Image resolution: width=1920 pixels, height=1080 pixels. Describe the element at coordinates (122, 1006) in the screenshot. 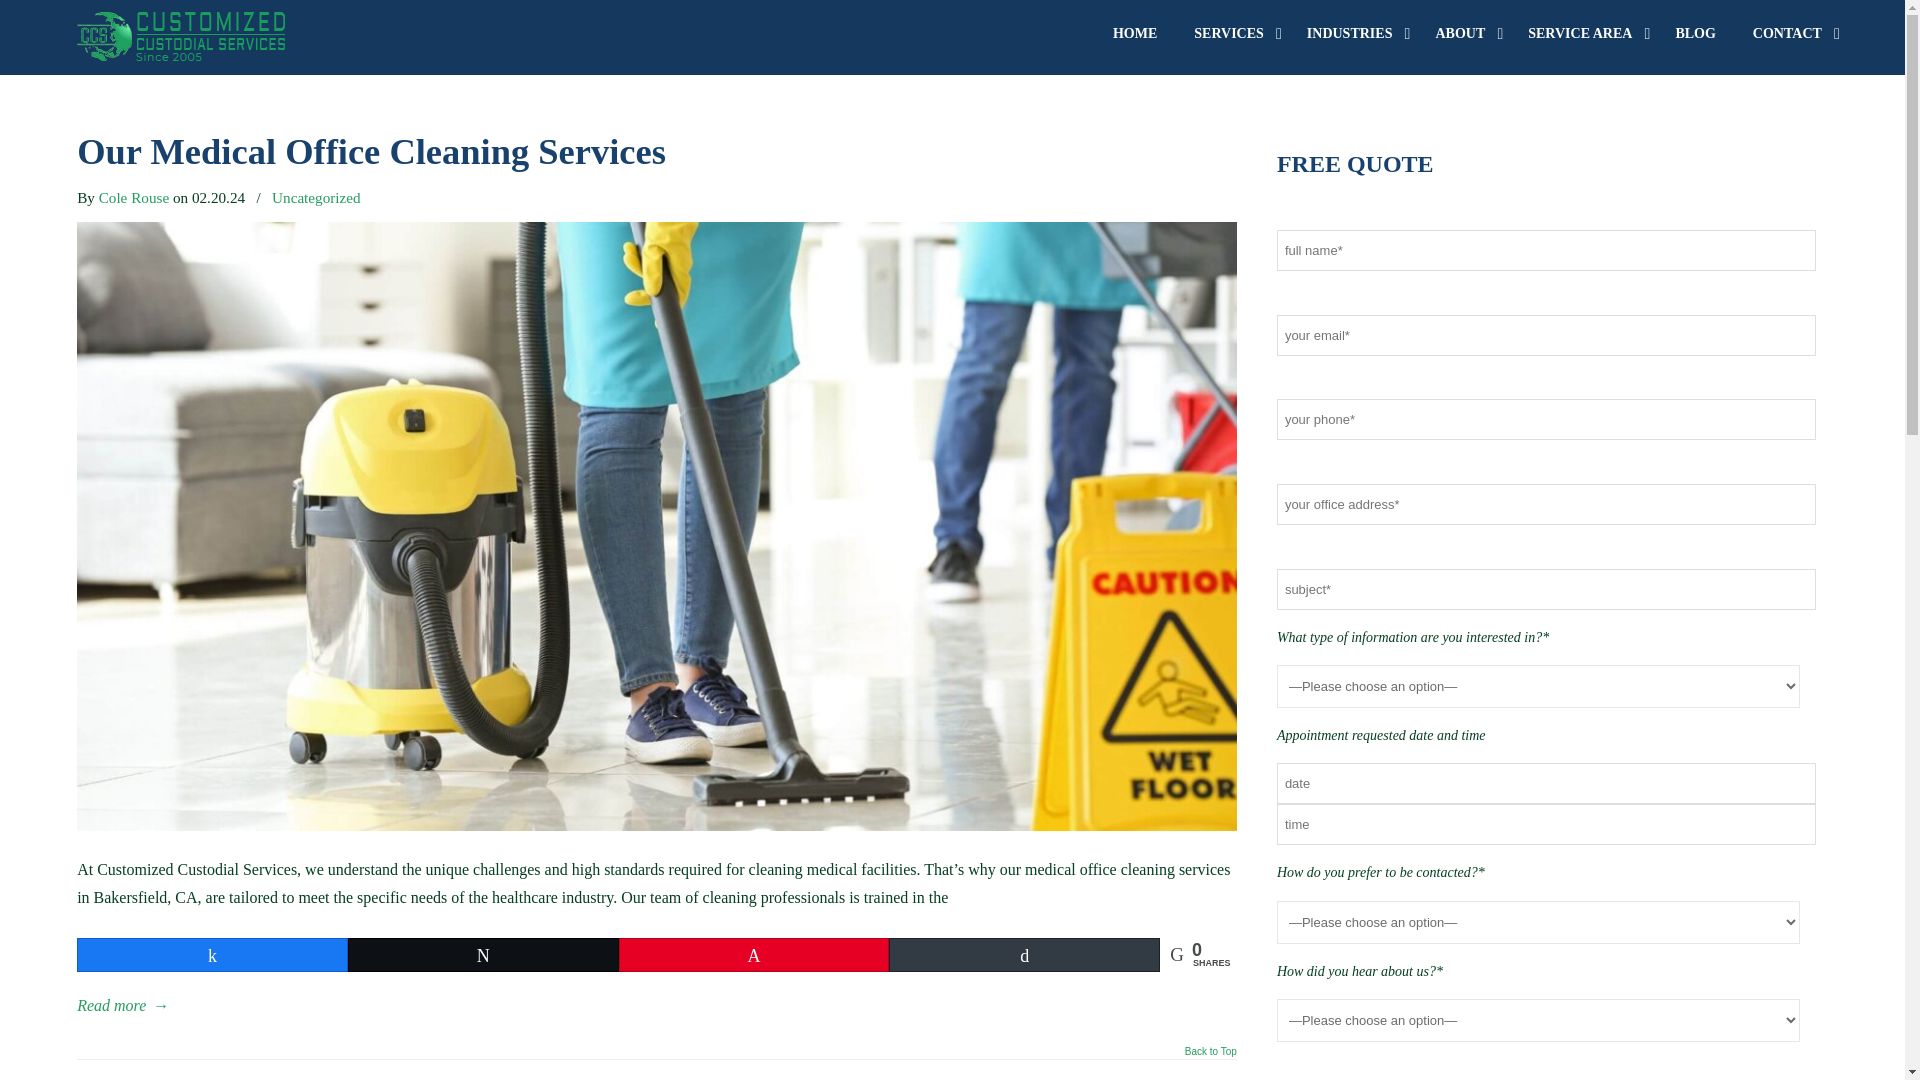

I see `Read more` at that location.